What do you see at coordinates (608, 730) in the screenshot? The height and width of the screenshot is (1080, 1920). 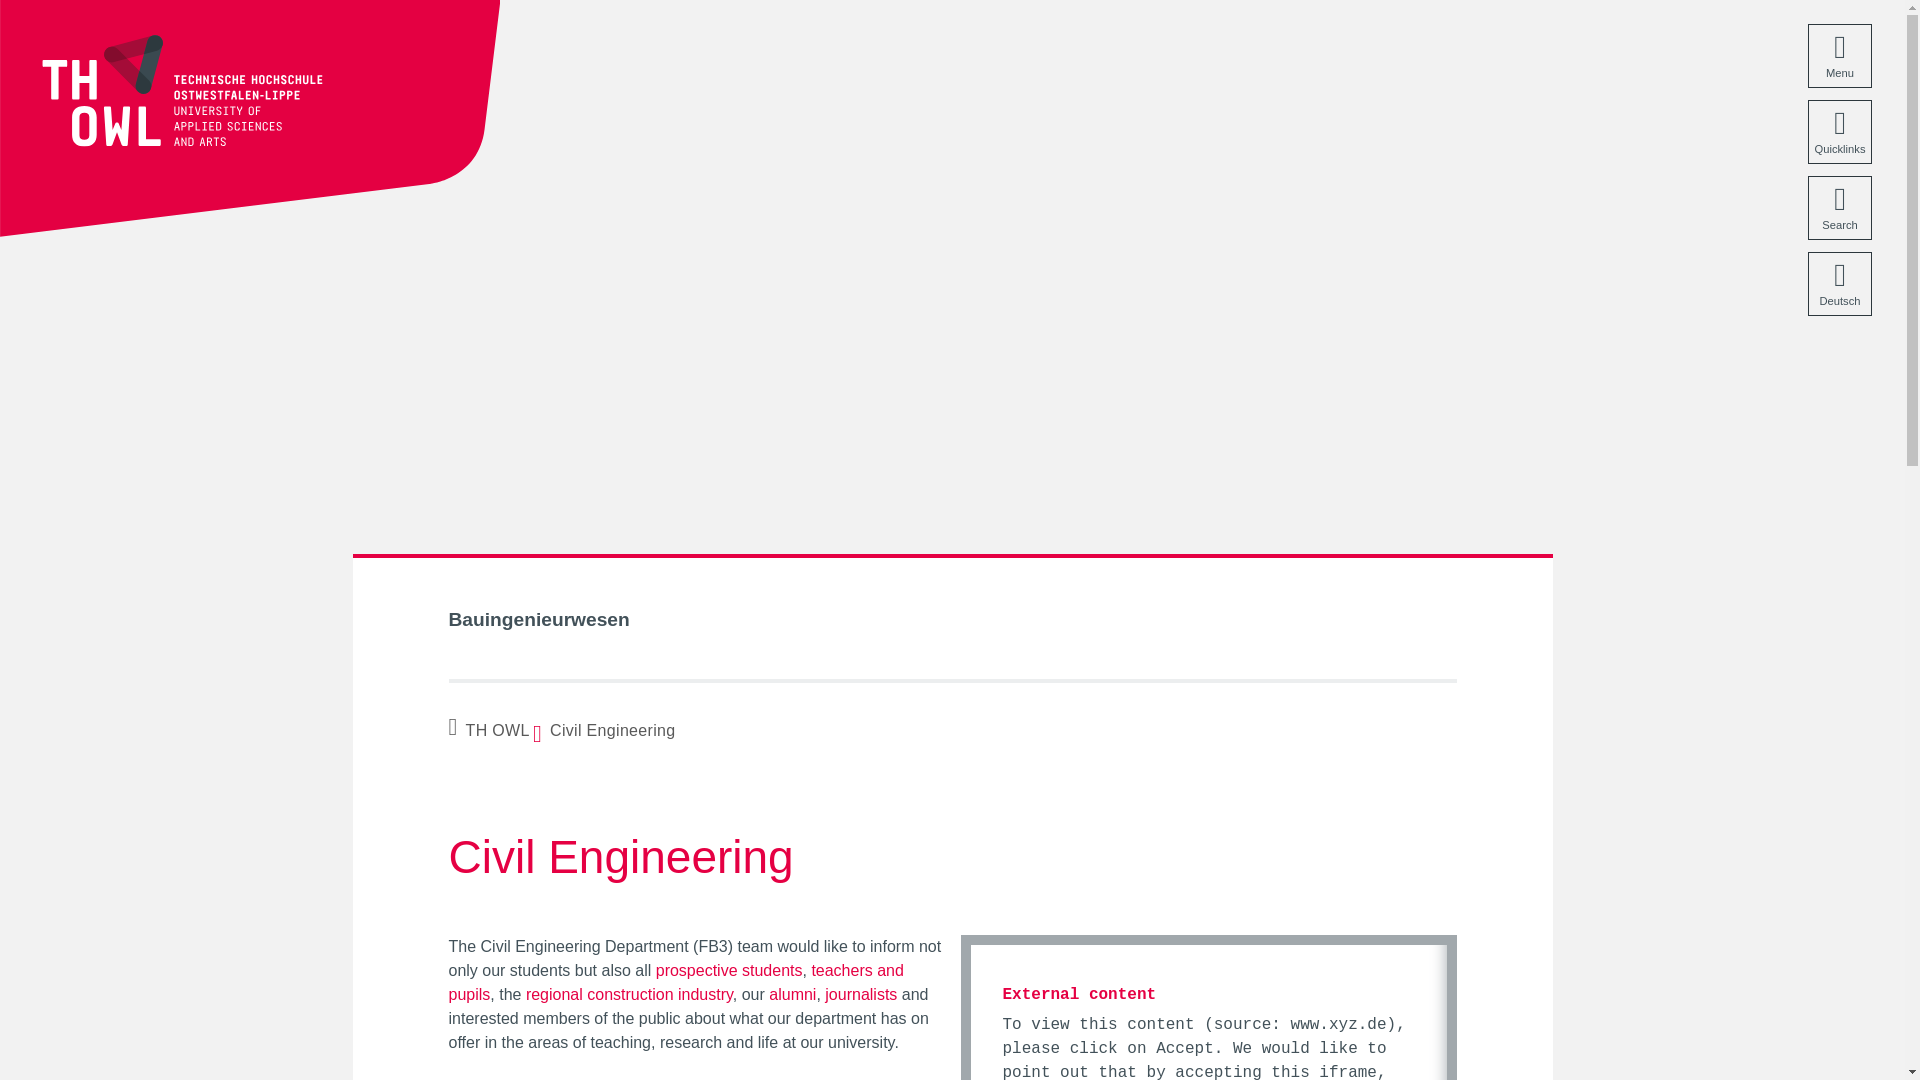 I see `Civil Engineering` at bounding box center [608, 730].